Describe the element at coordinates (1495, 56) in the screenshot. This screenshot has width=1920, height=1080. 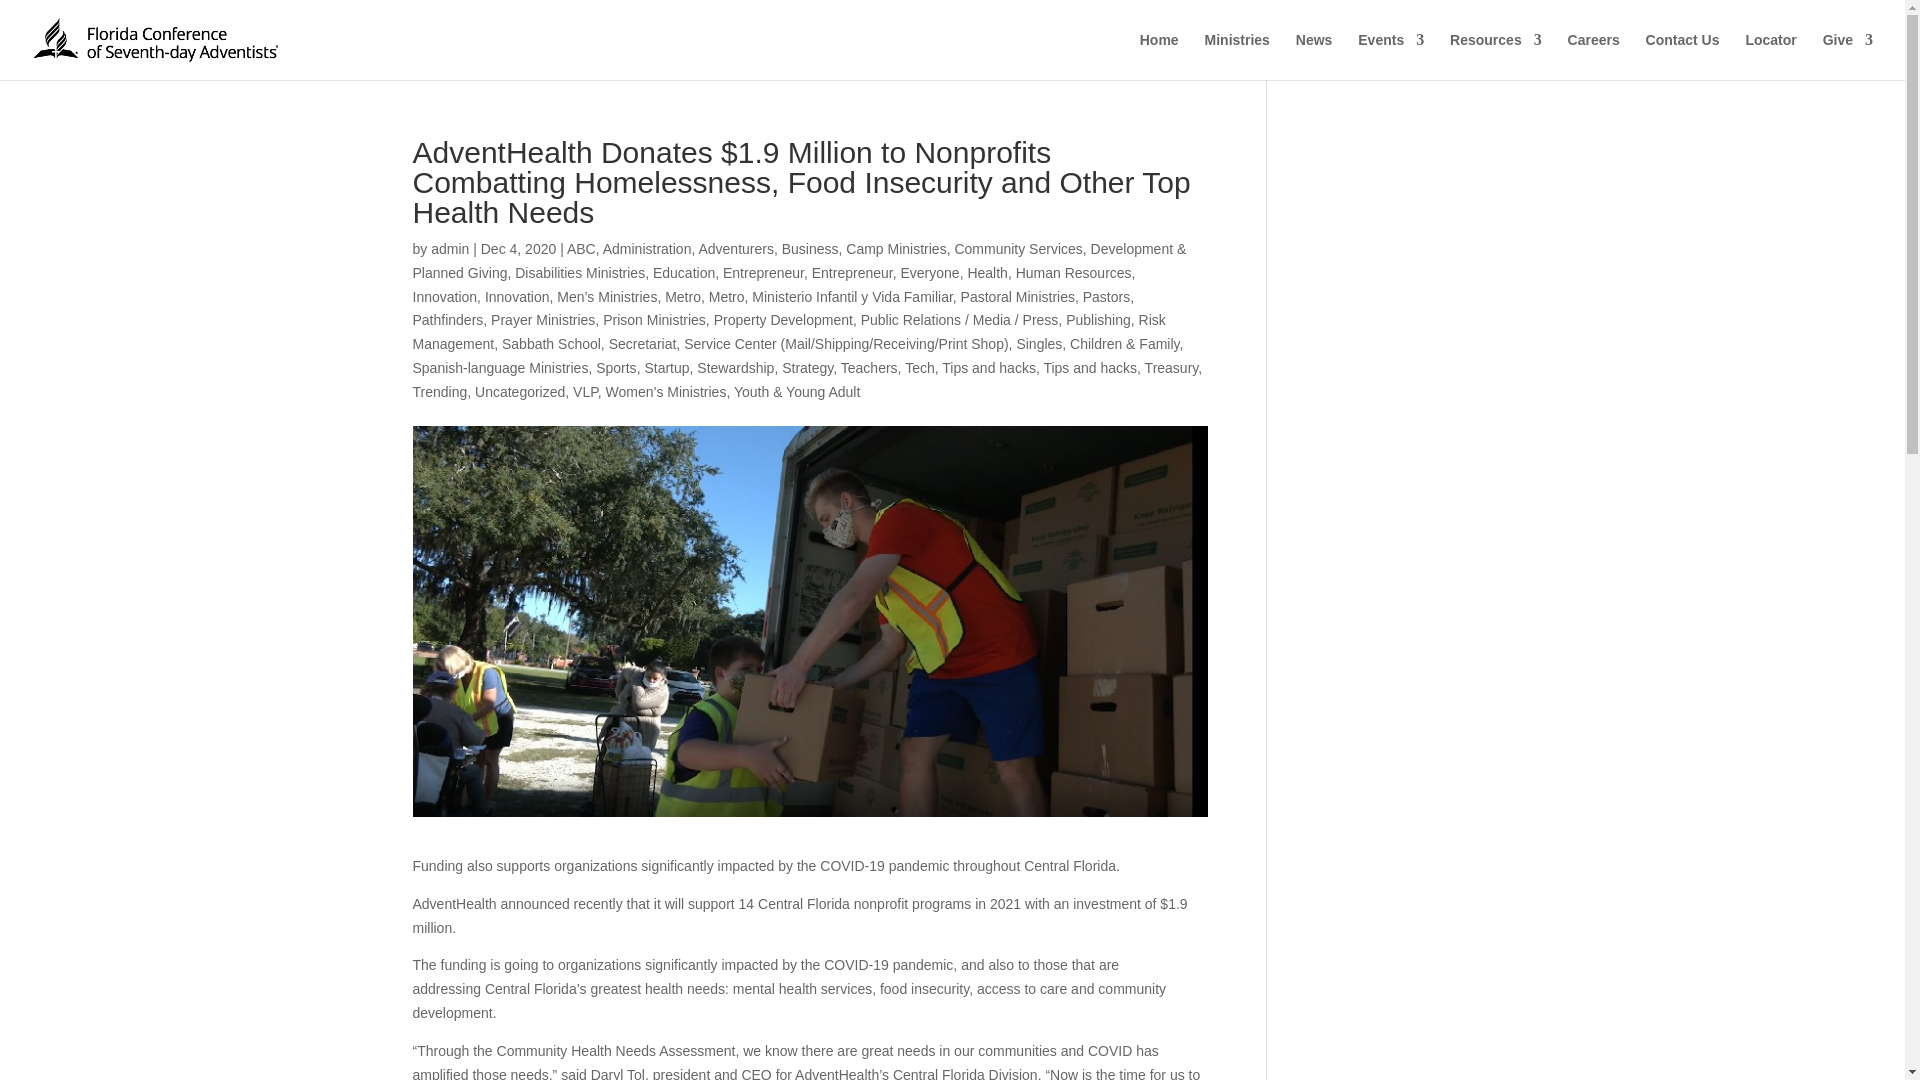
I see `Resources` at that location.